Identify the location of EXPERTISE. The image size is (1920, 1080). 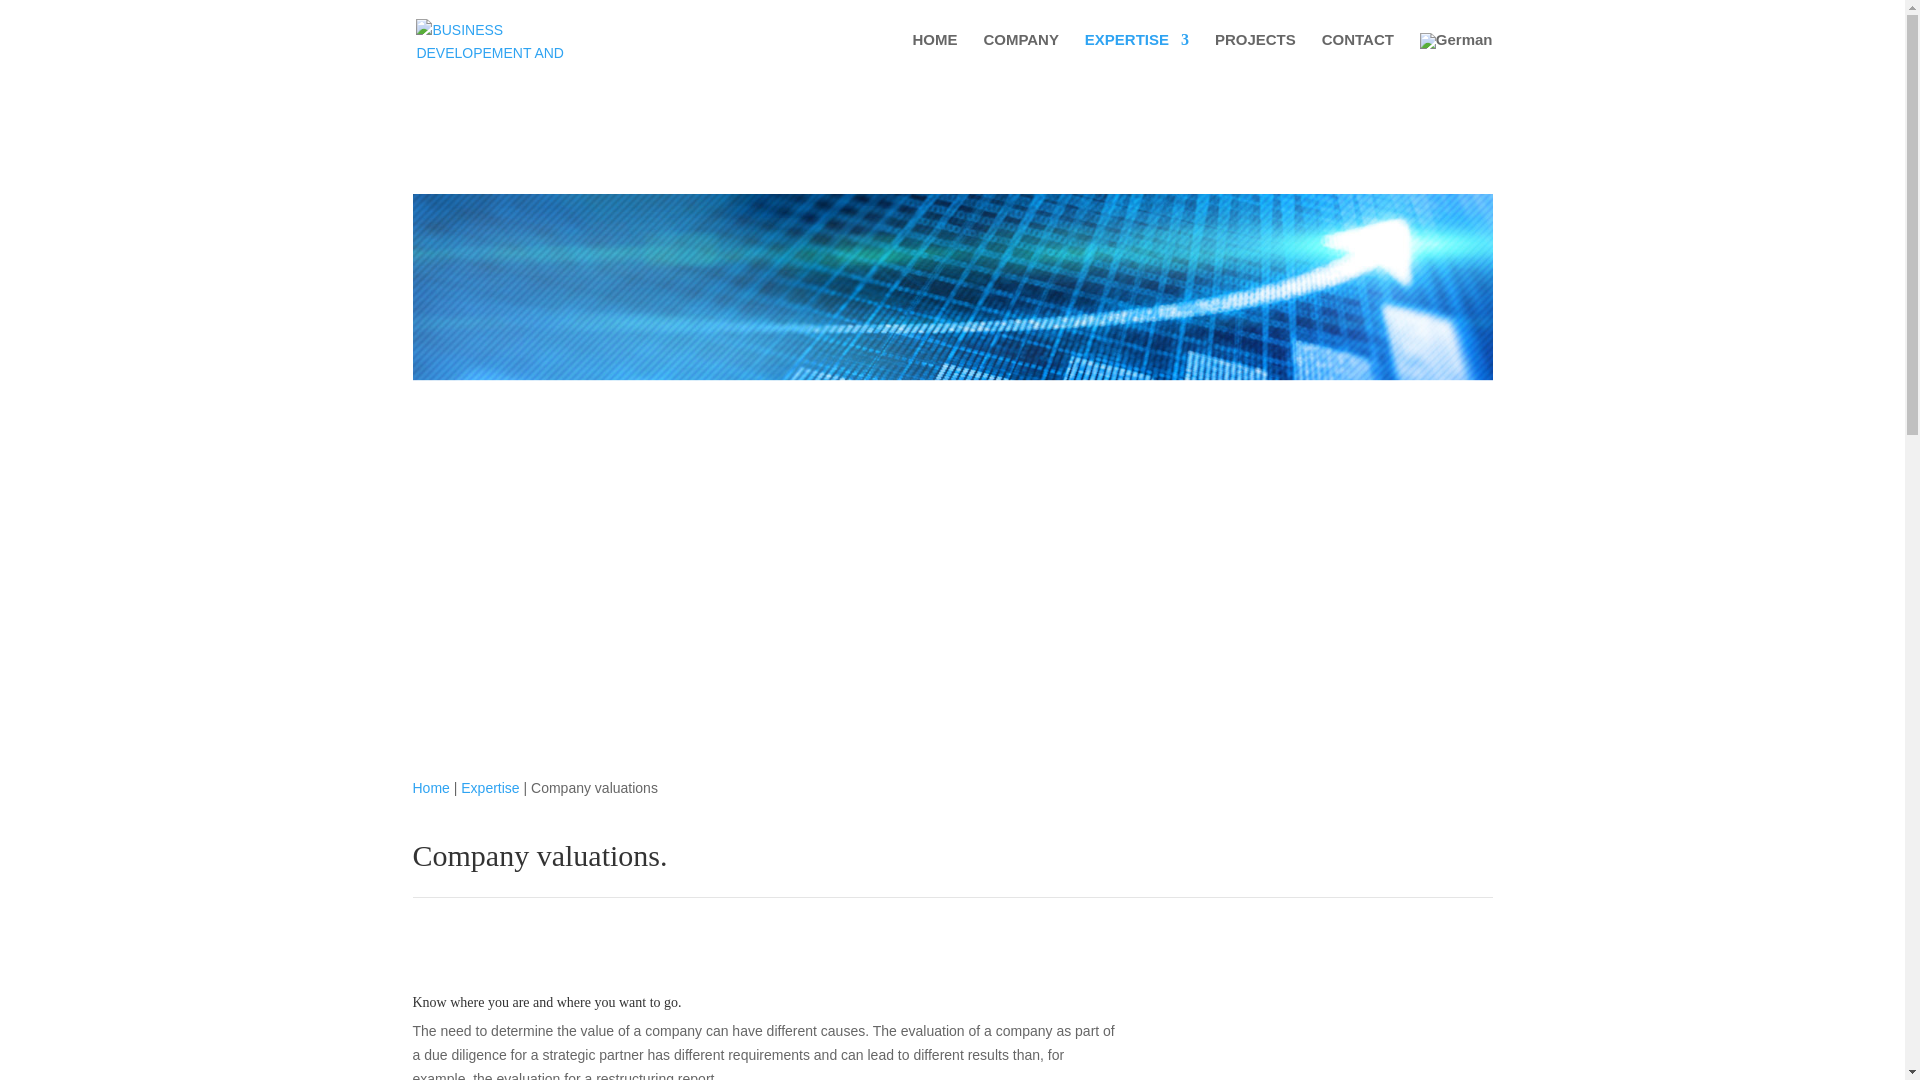
(1136, 56).